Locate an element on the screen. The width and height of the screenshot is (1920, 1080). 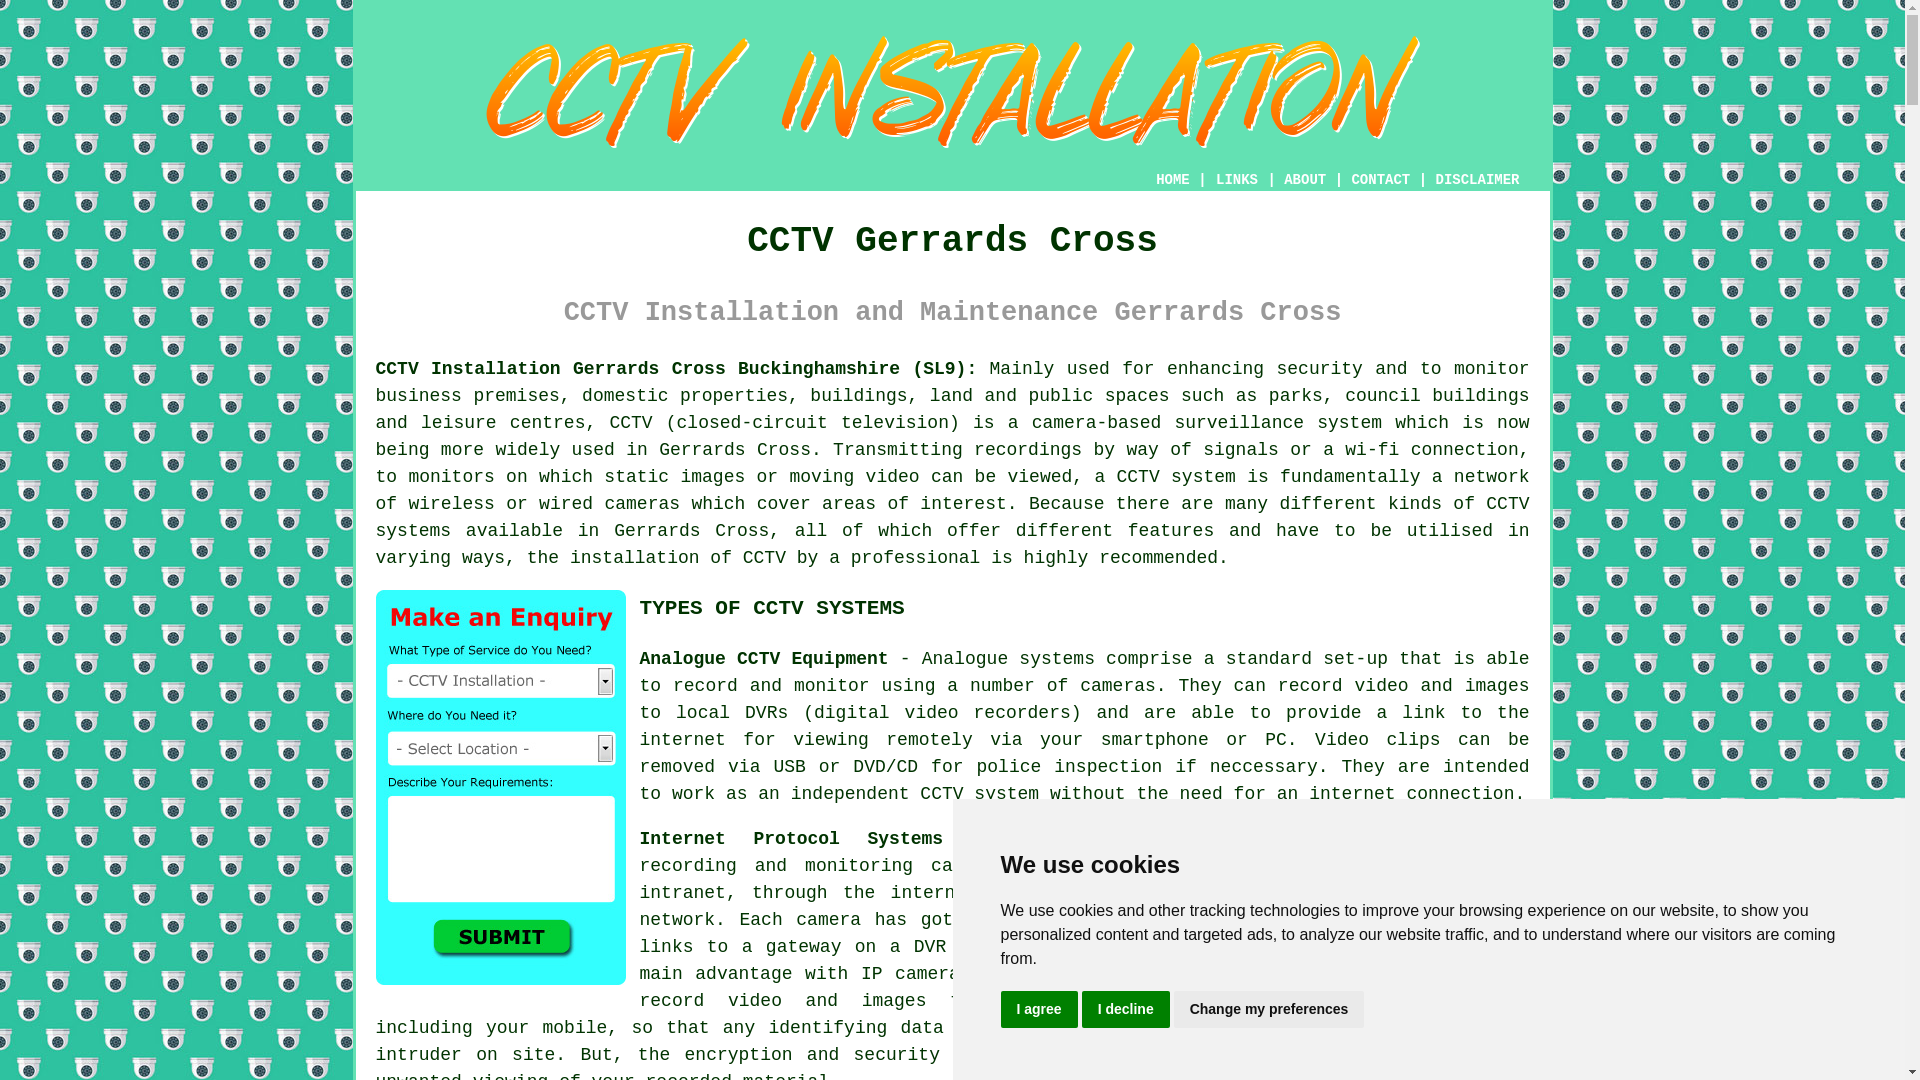
CCTV Installation Gerrards Cross is located at coordinates (952, 92).